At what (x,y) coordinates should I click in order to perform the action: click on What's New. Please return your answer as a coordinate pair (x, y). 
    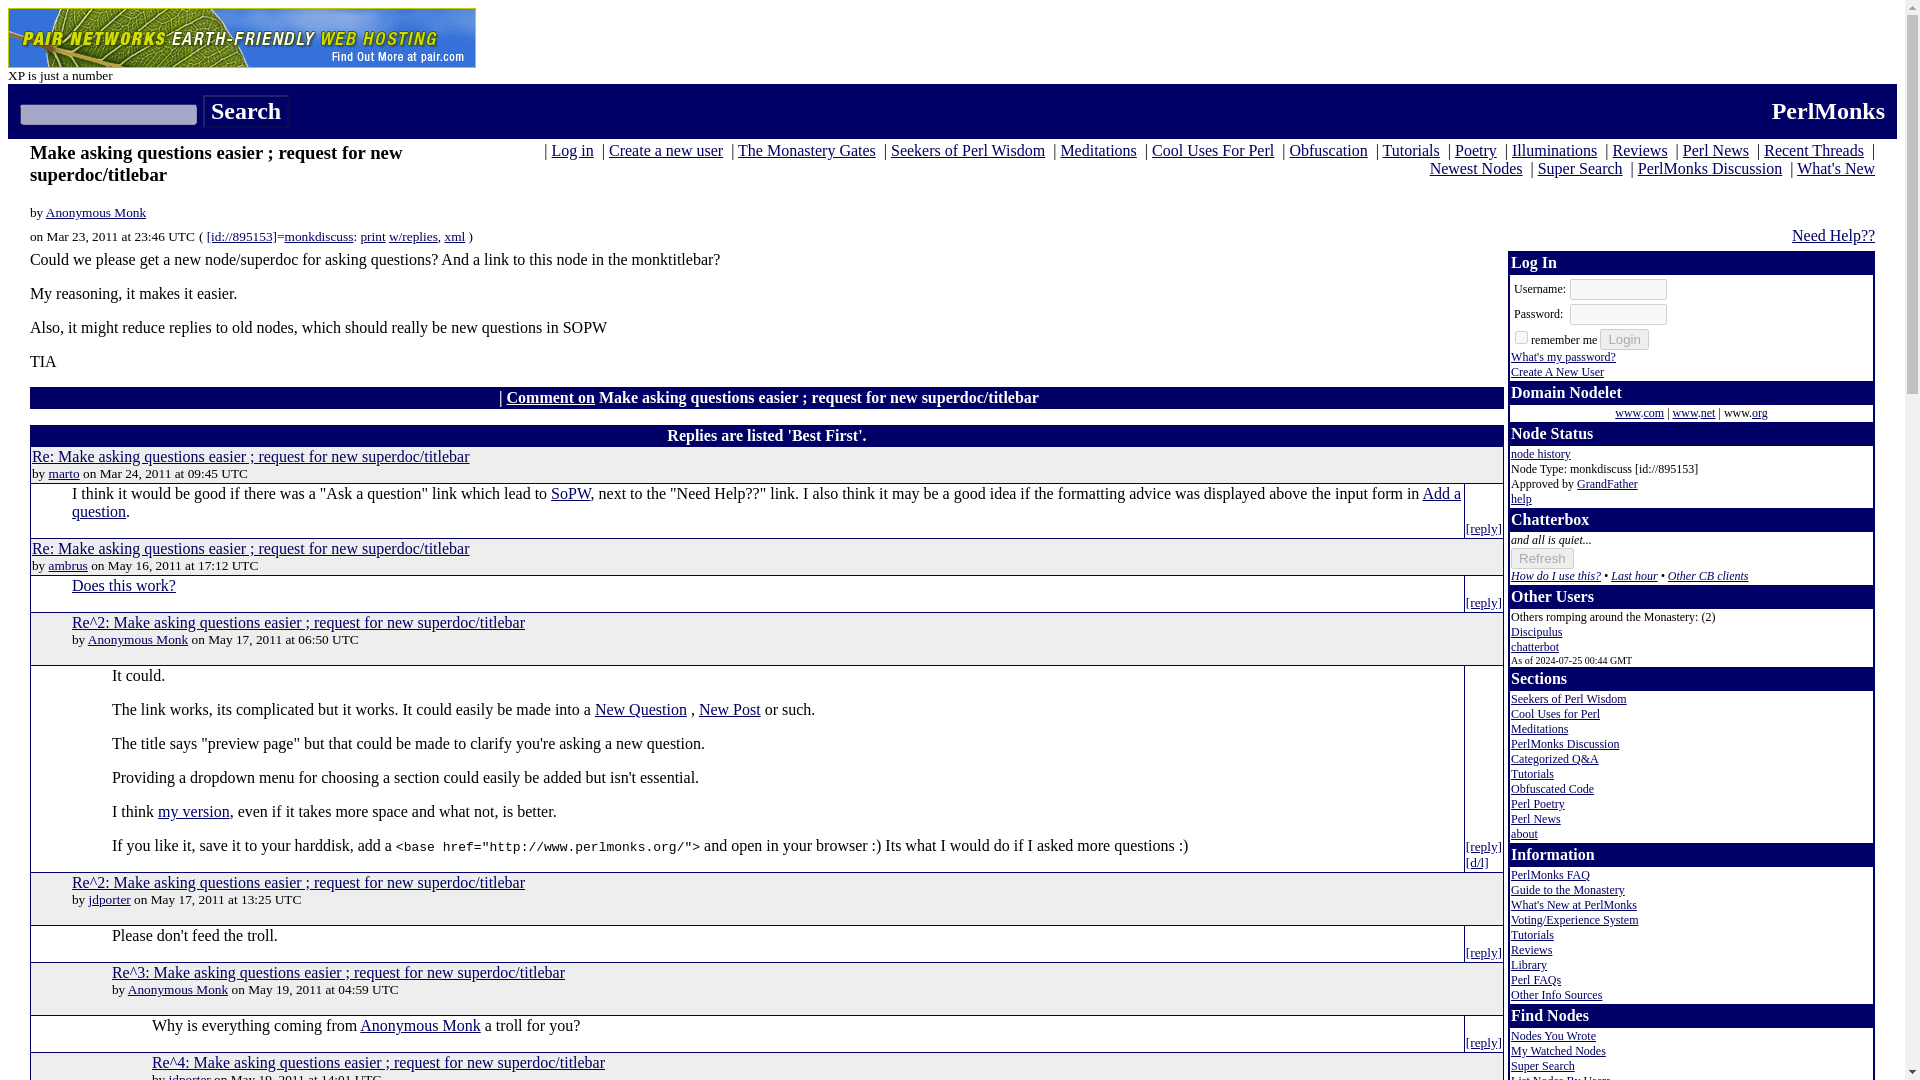
    Looking at the image, I should click on (1836, 168).